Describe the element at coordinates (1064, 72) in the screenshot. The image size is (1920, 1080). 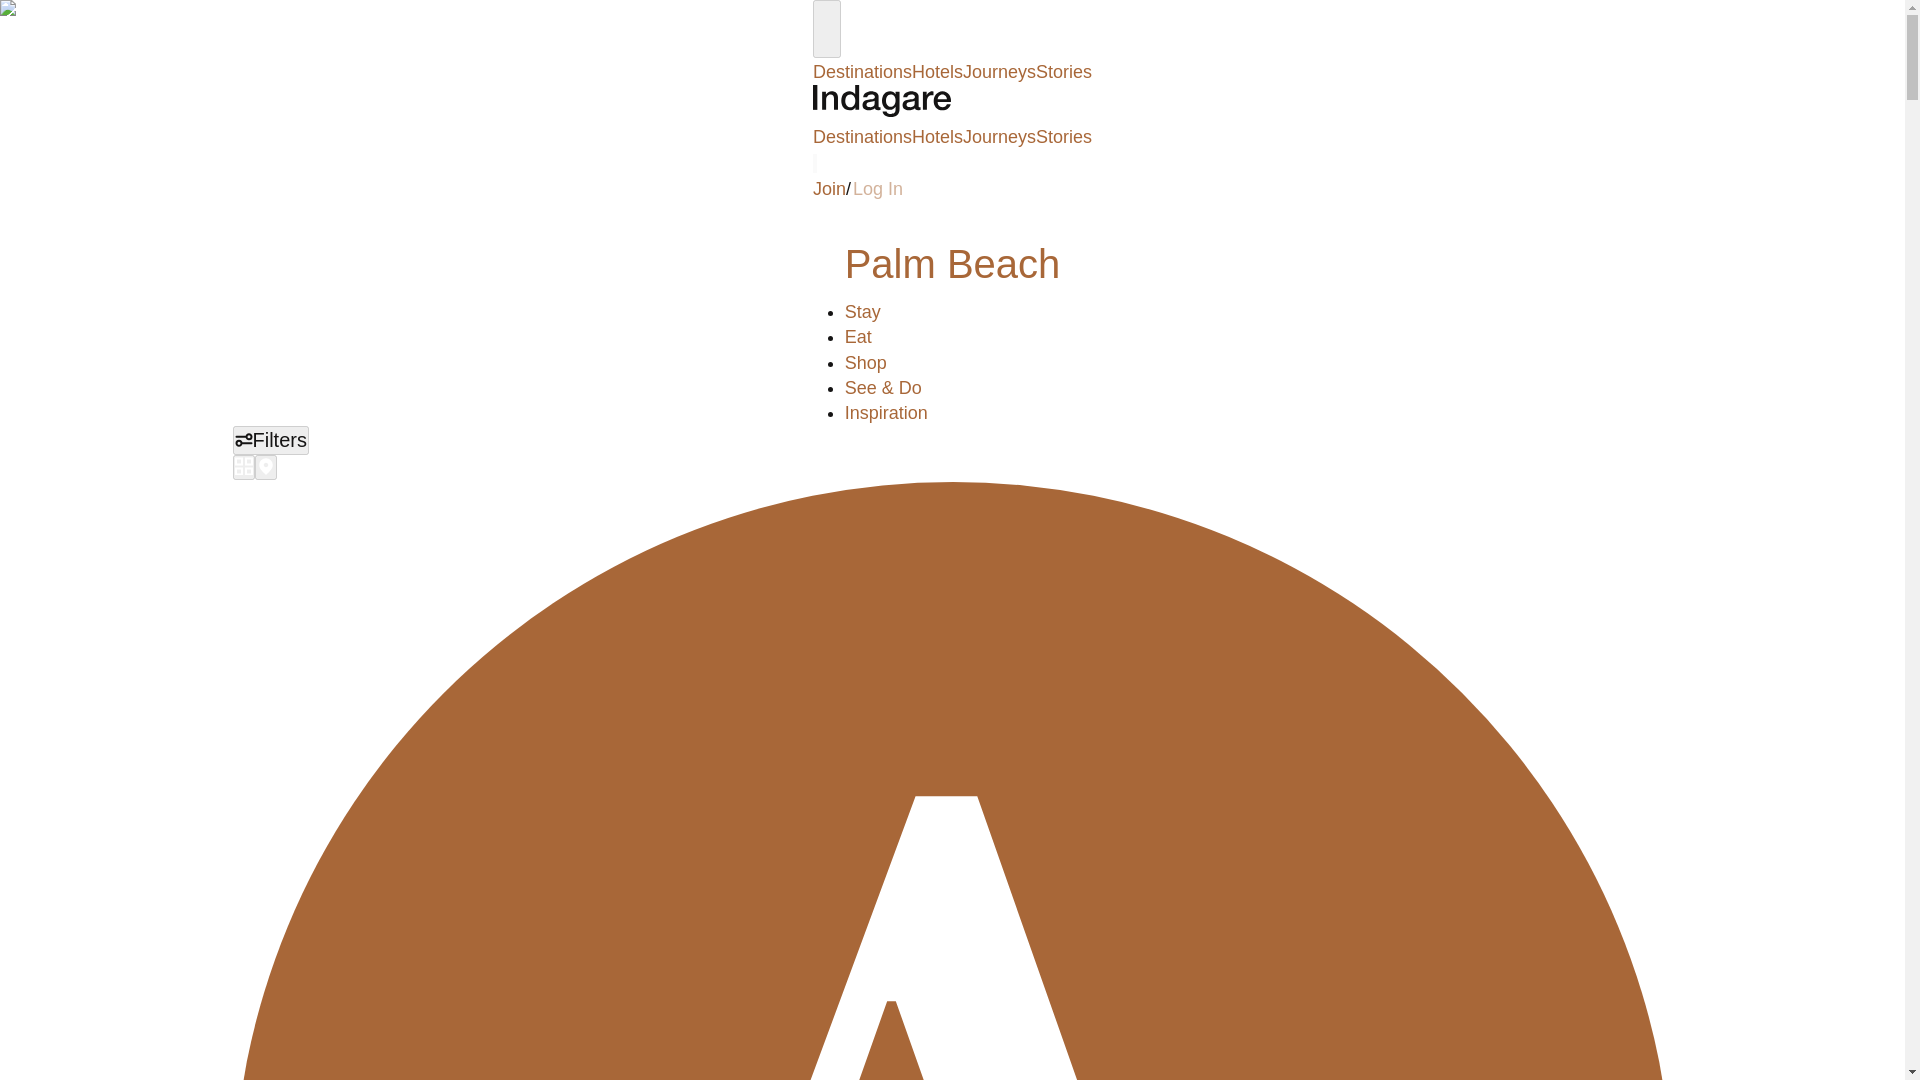
I see `Stories` at that location.